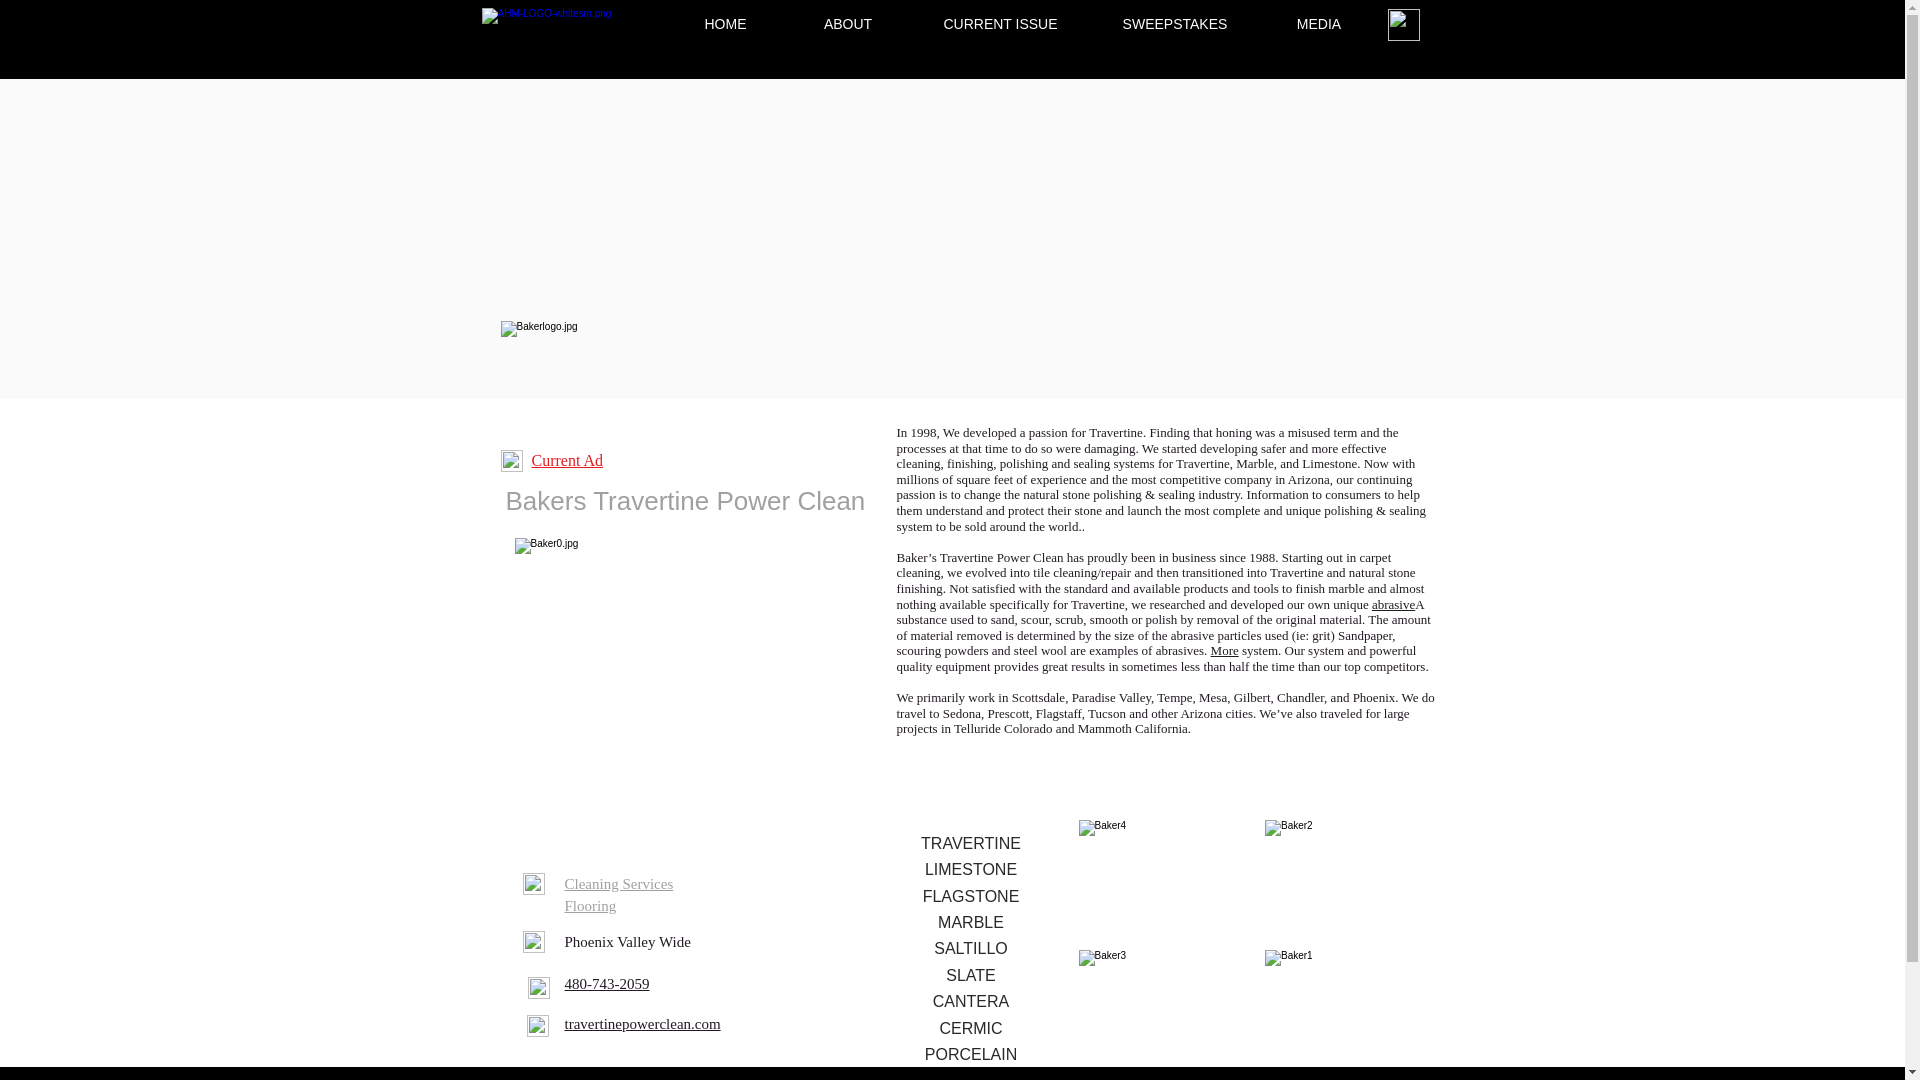 The image size is (1920, 1080). I want to click on pages.png, so click(510, 460).